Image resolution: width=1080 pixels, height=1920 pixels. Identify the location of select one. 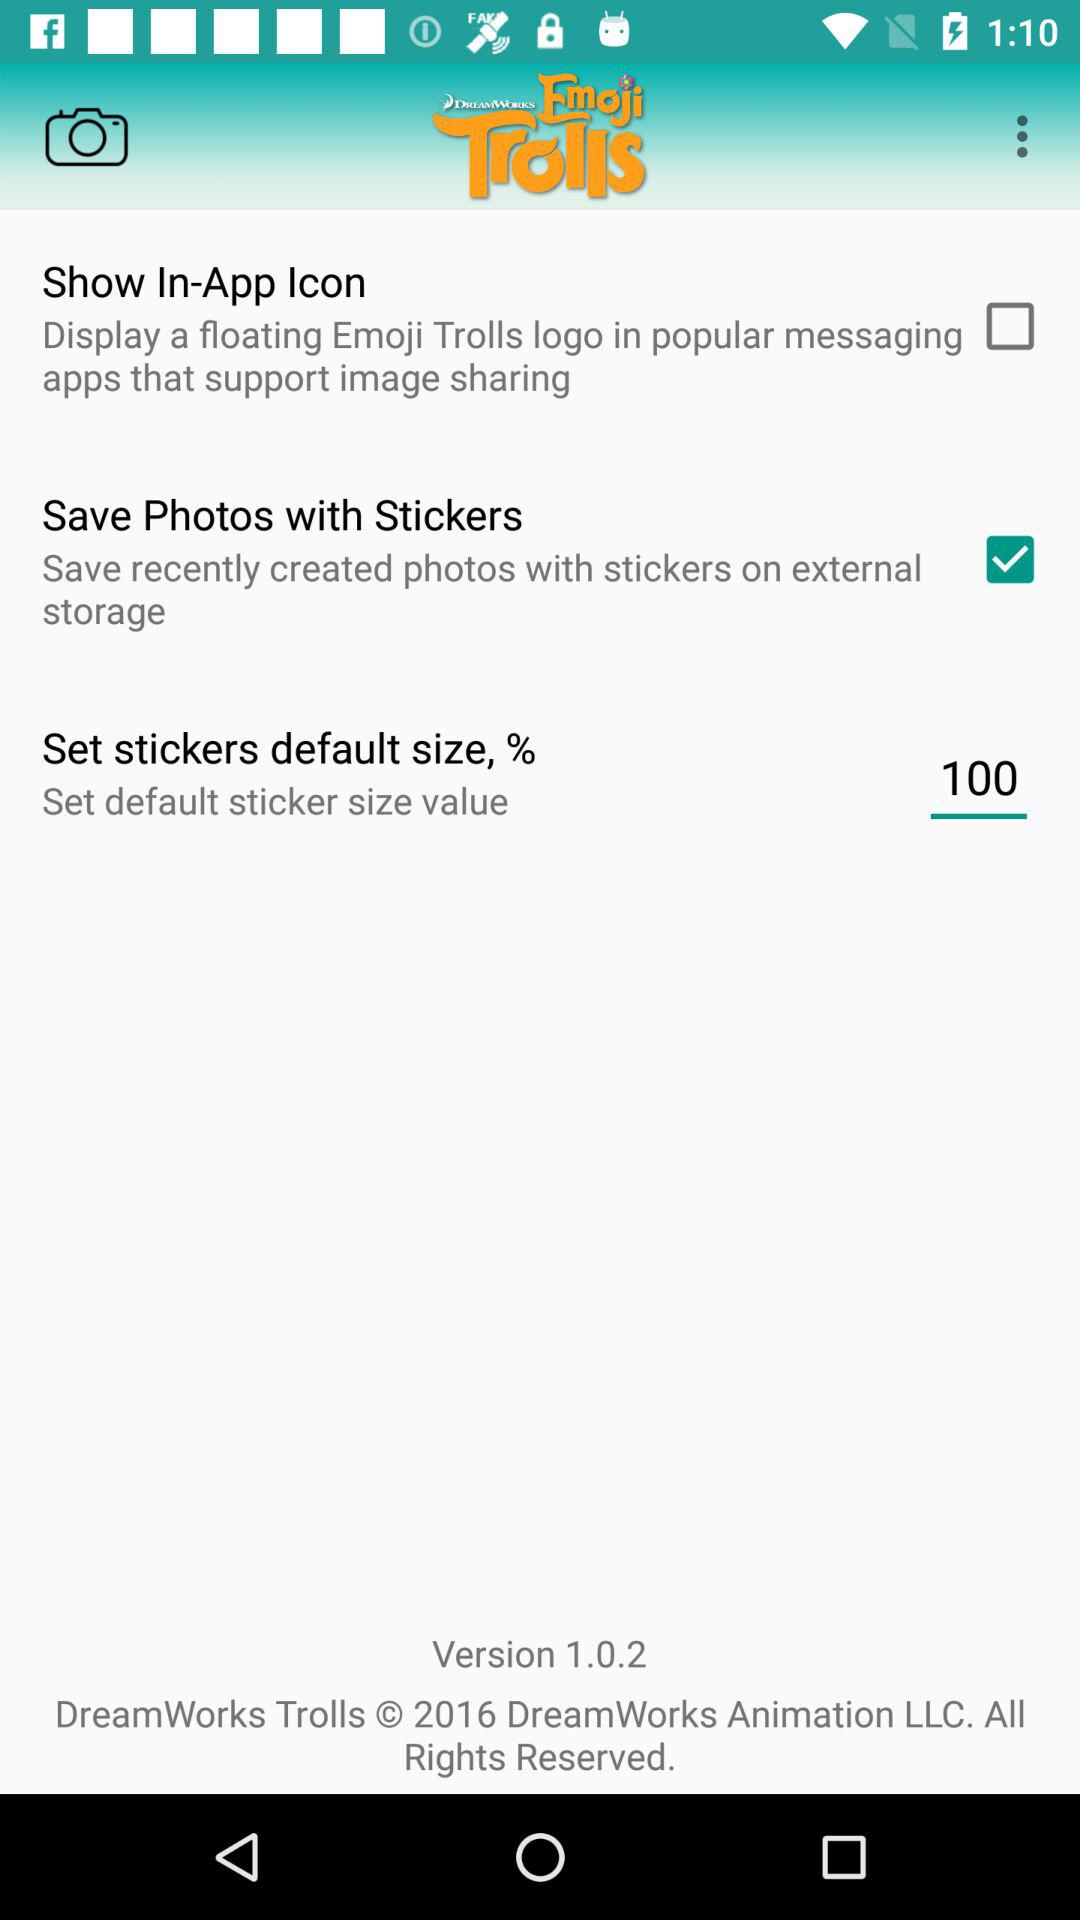
(1003, 559).